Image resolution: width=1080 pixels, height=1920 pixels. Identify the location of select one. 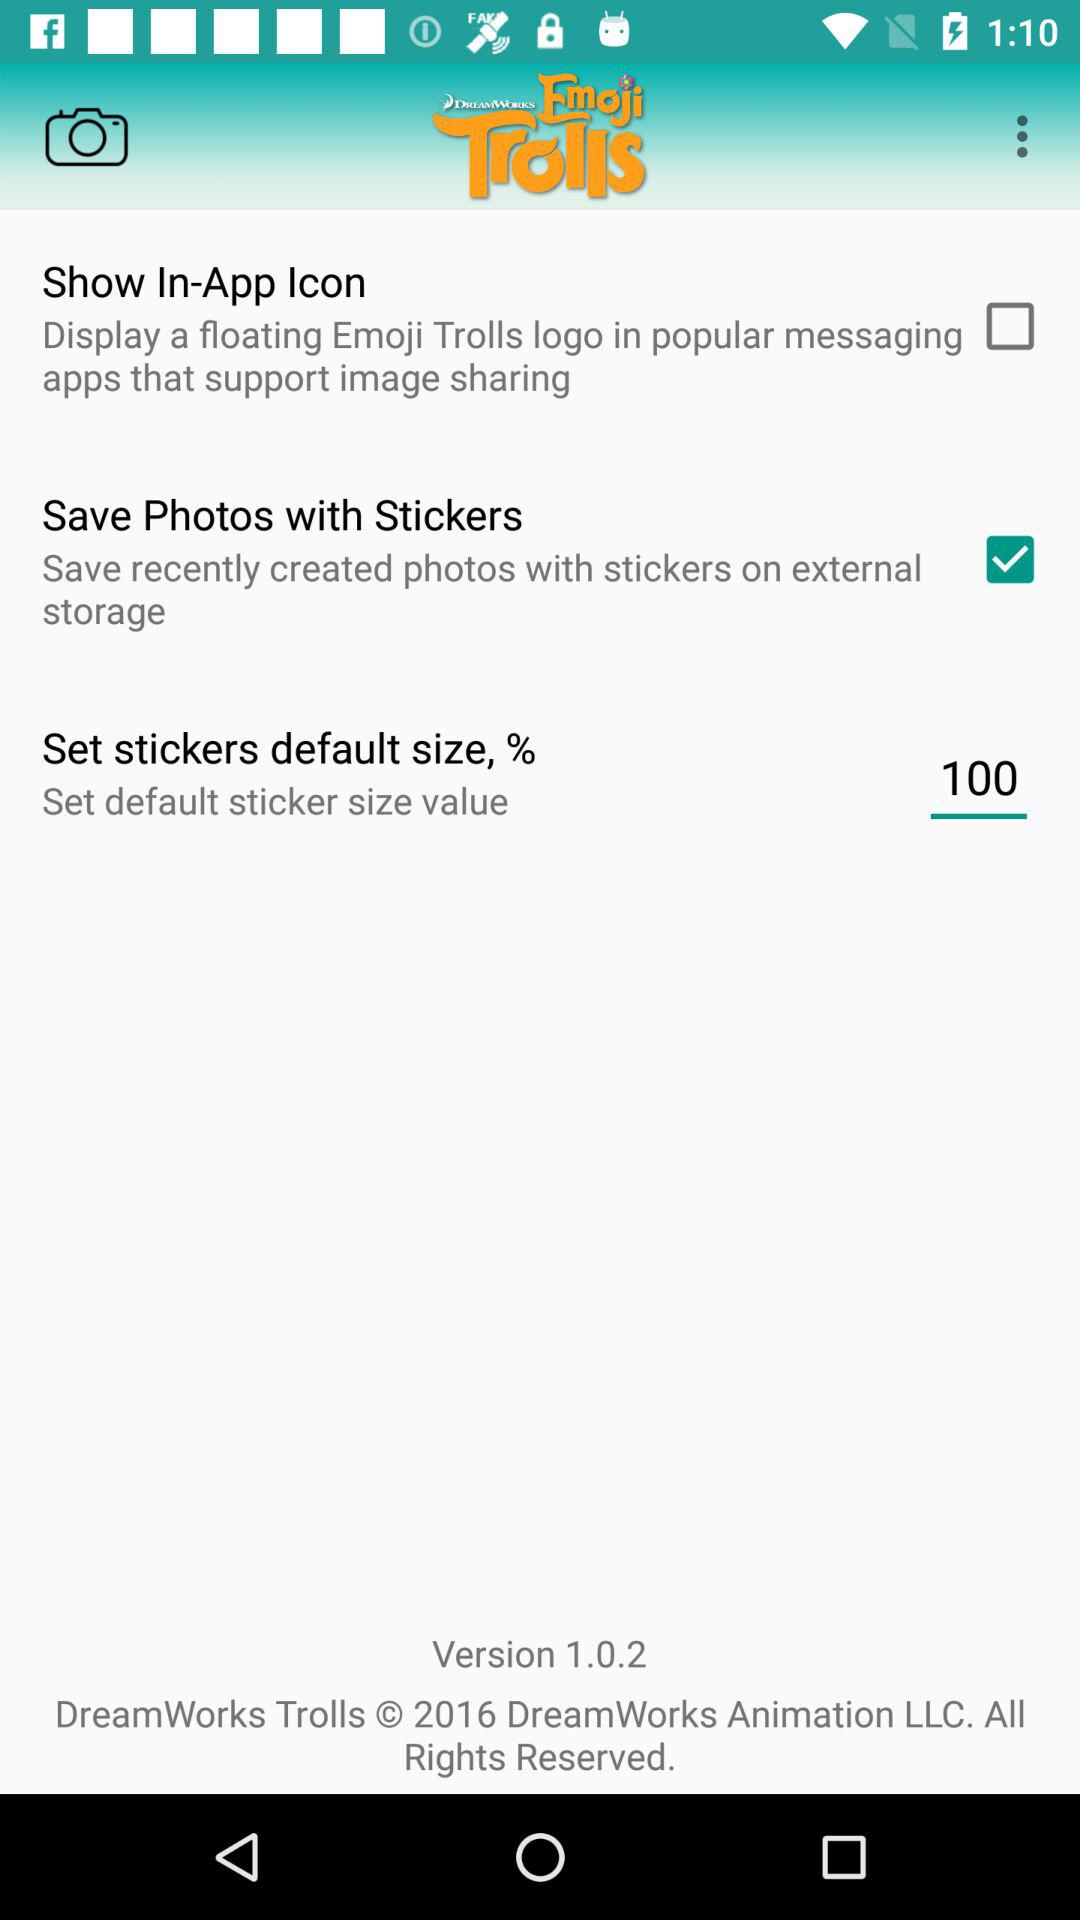
(1003, 559).